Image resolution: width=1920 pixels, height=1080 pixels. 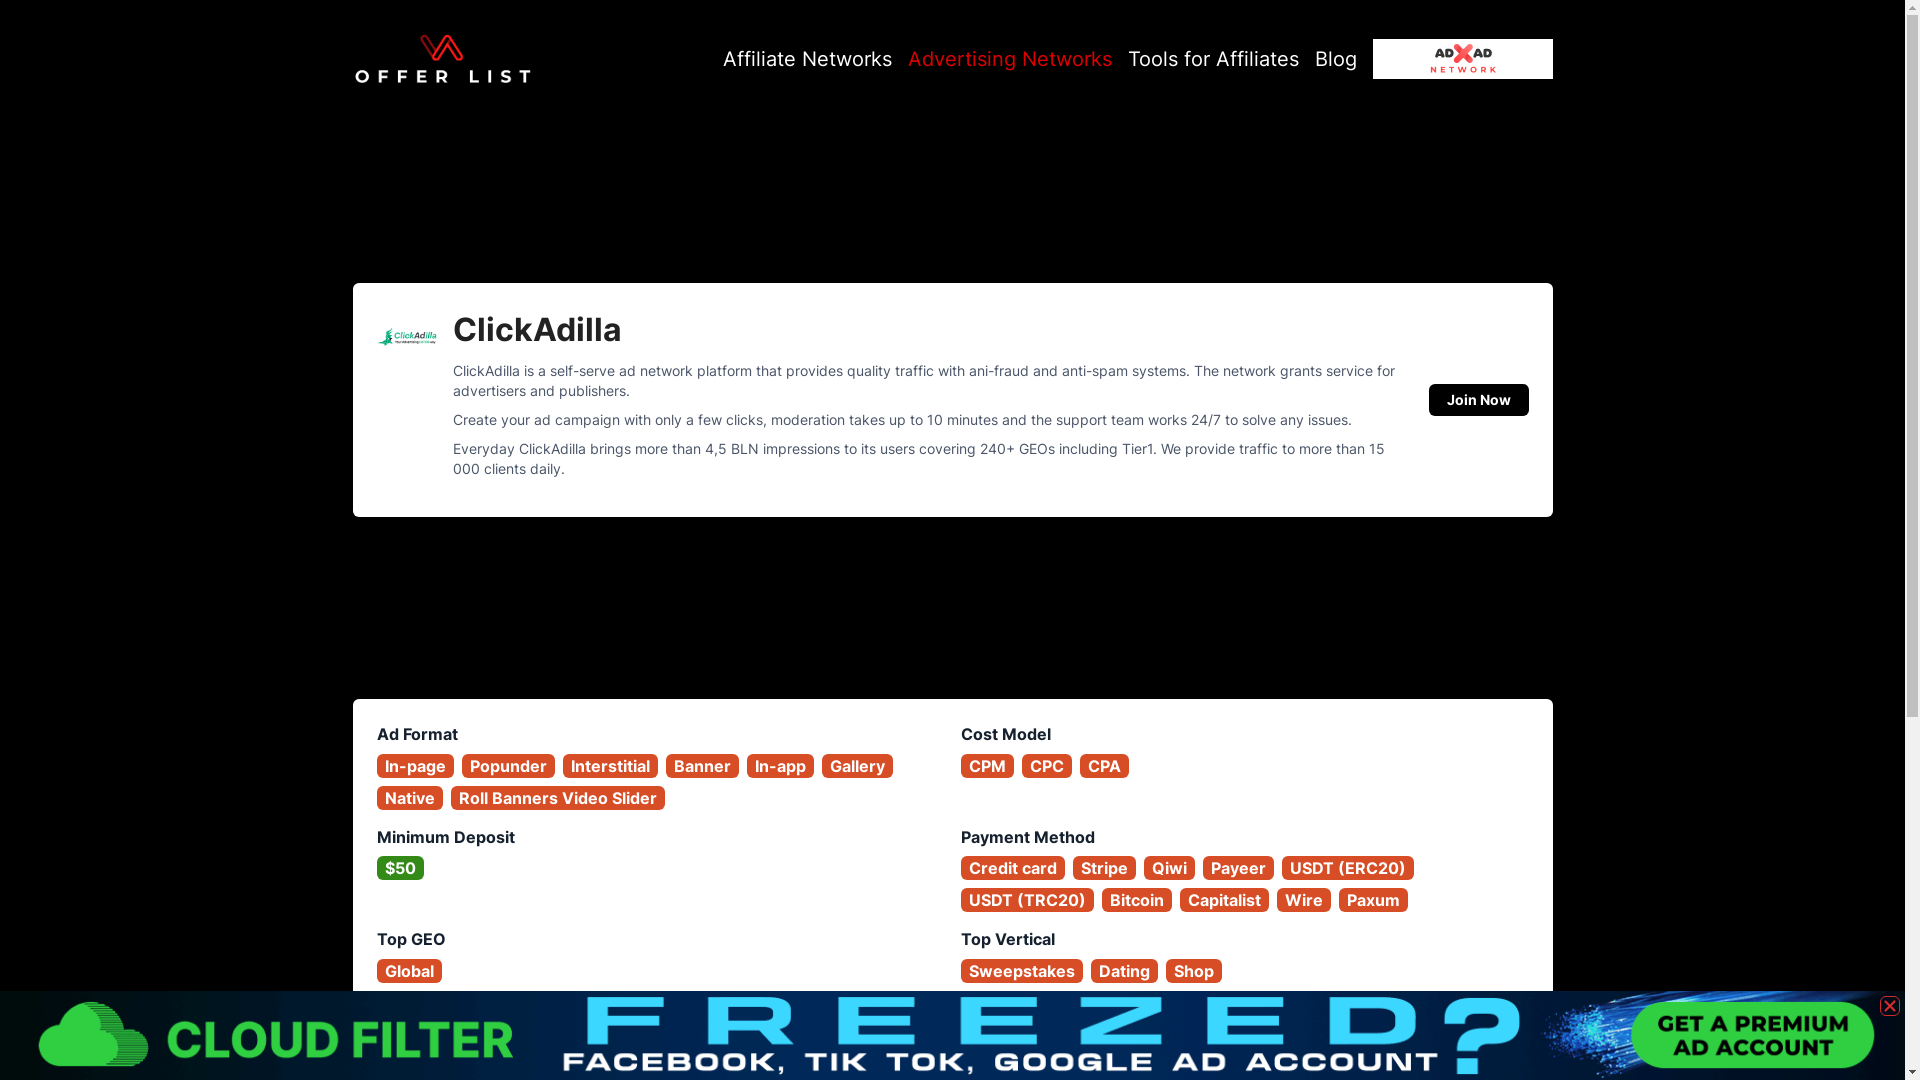 What do you see at coordinates (1010, 60) in the screenshot?
I see `Advertising Networks` at bounding box center [1010, 60].